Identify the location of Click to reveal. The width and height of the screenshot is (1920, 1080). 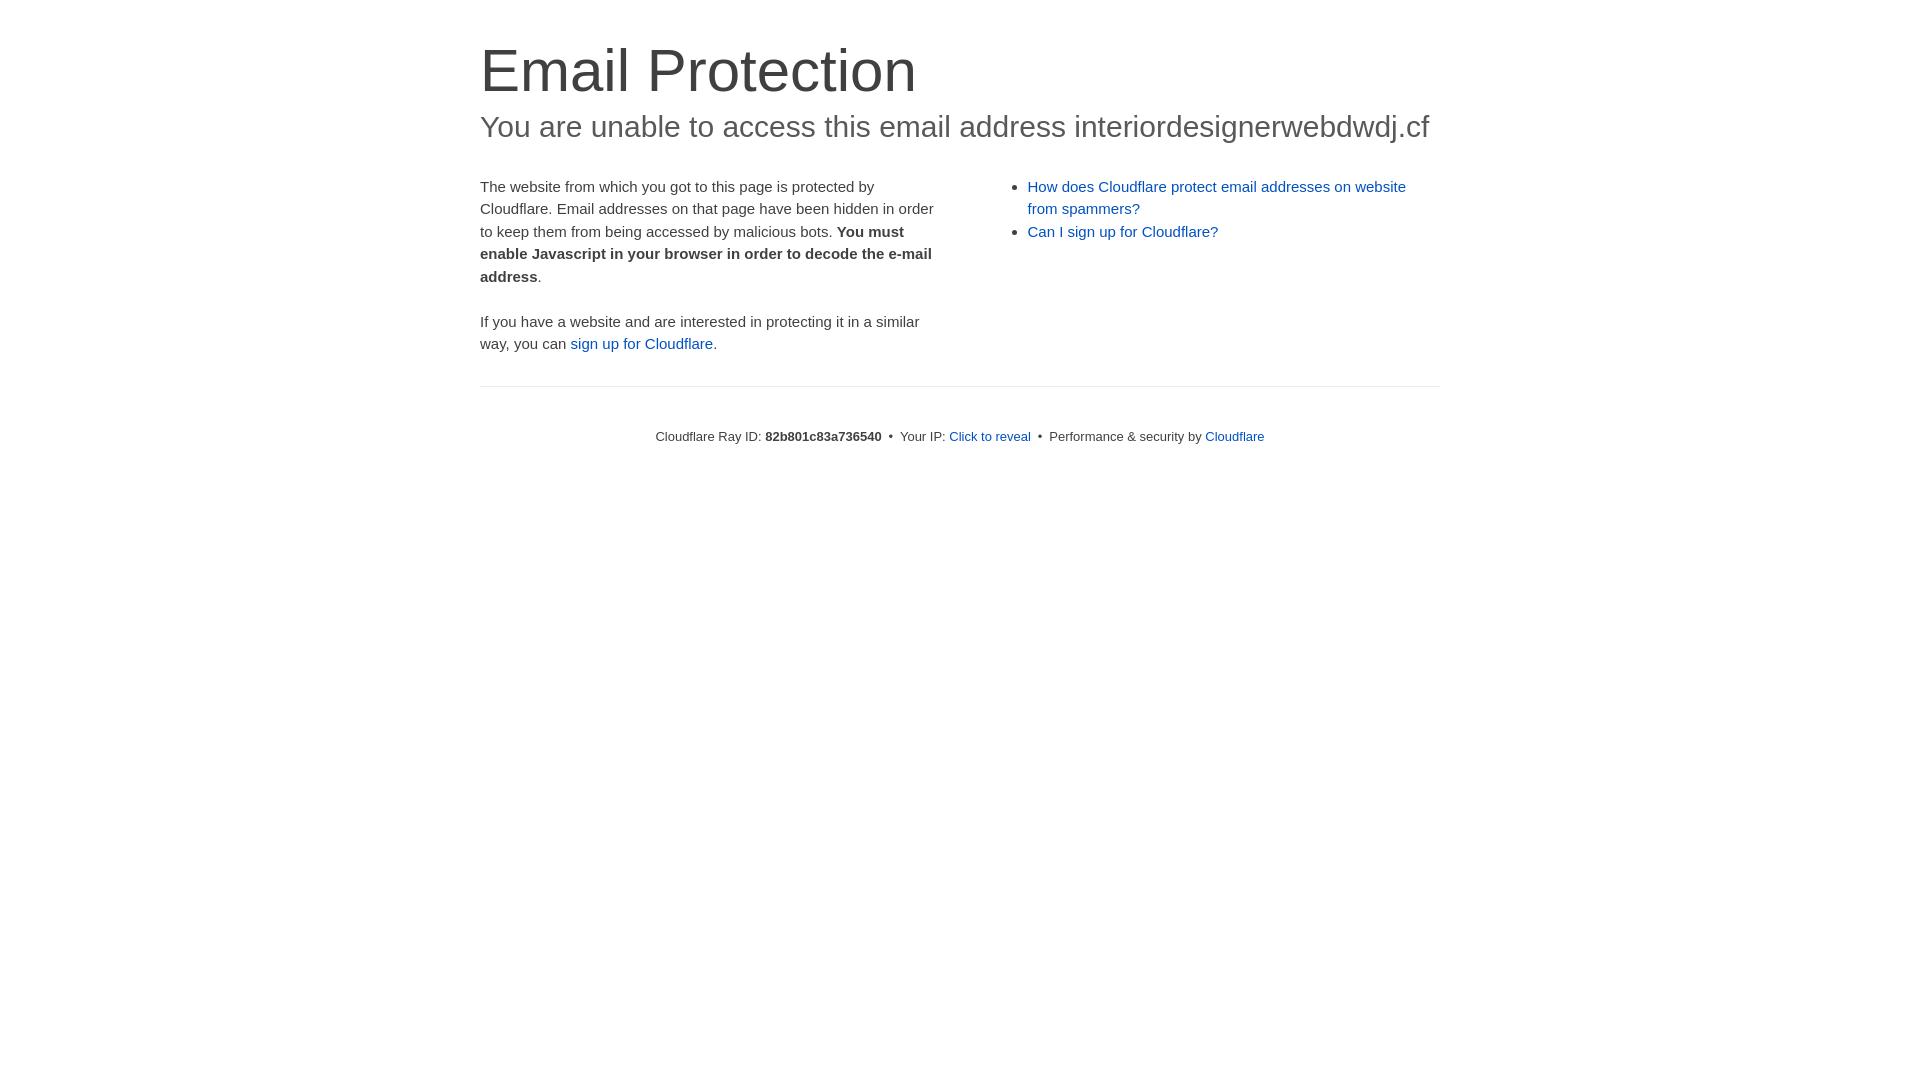
(990, 436).